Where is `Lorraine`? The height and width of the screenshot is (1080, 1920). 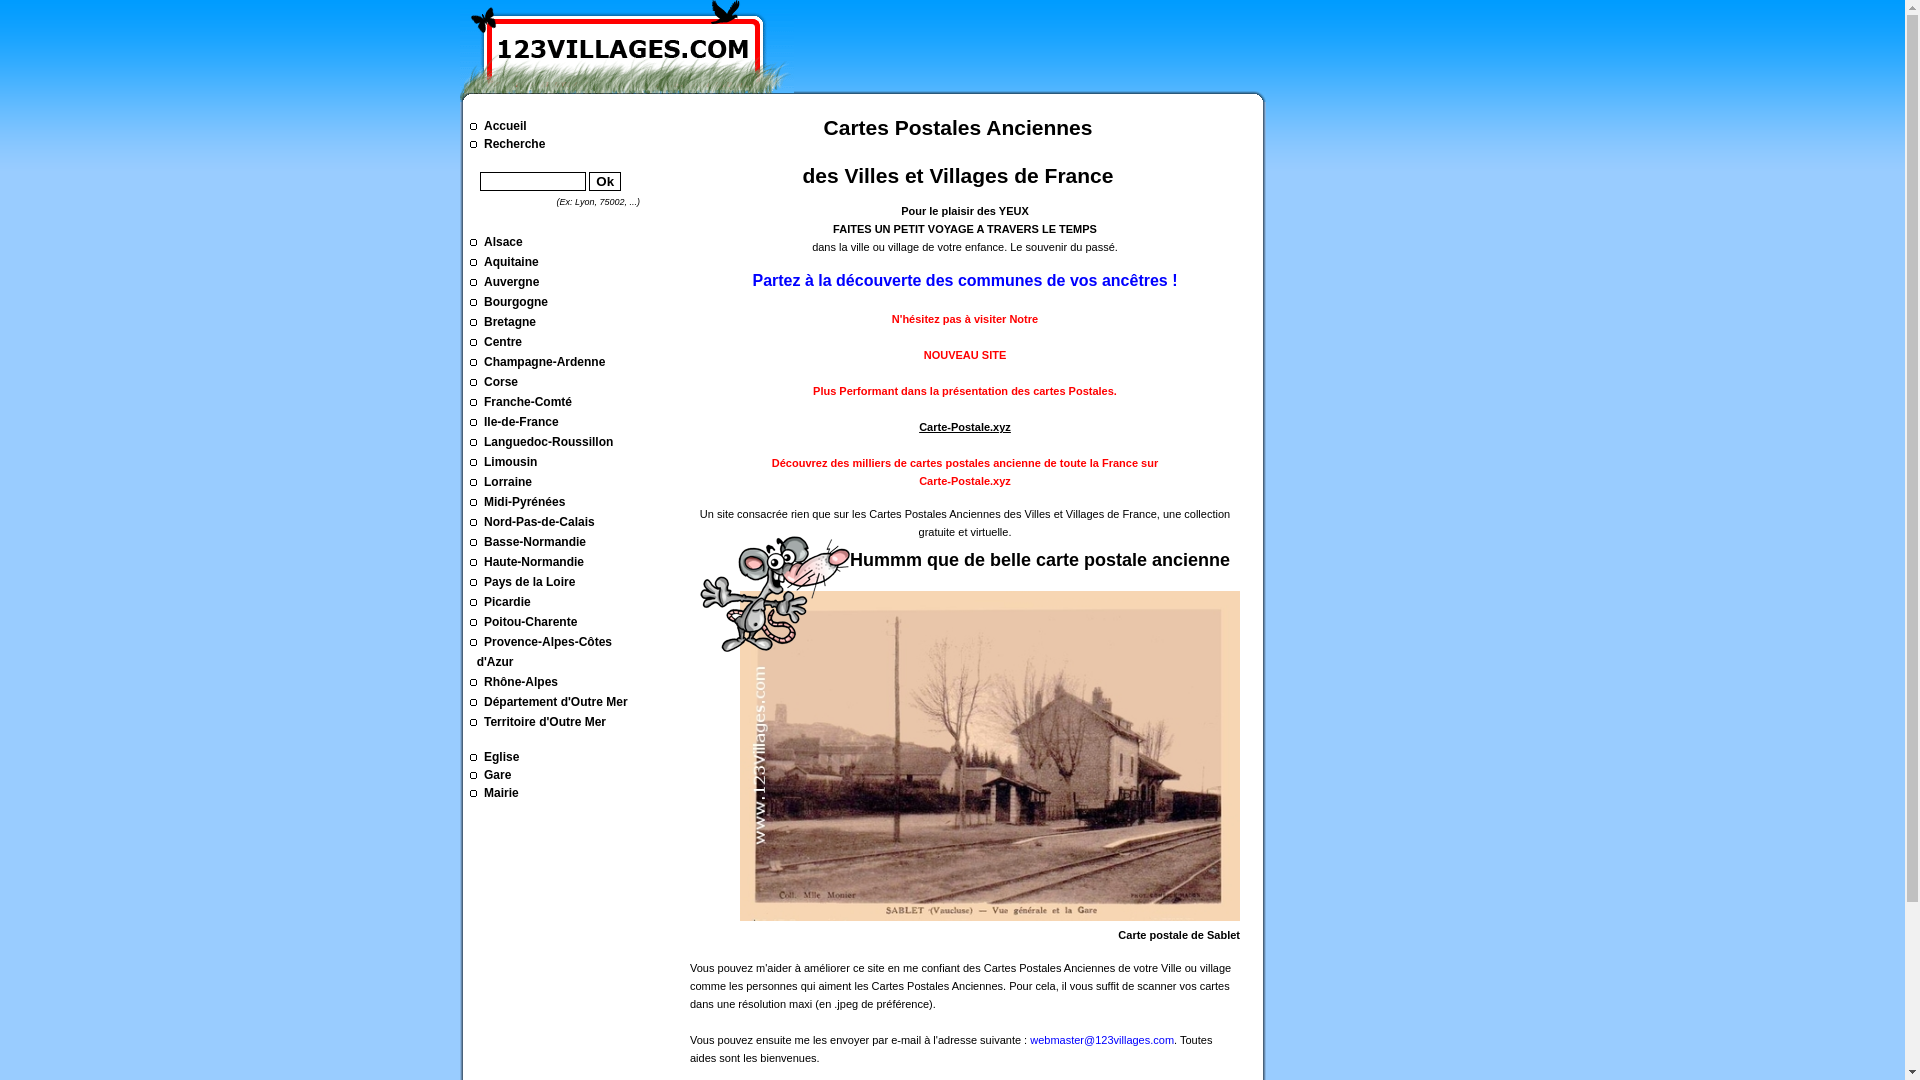 Lorraine is located at coordinates (565, 482).